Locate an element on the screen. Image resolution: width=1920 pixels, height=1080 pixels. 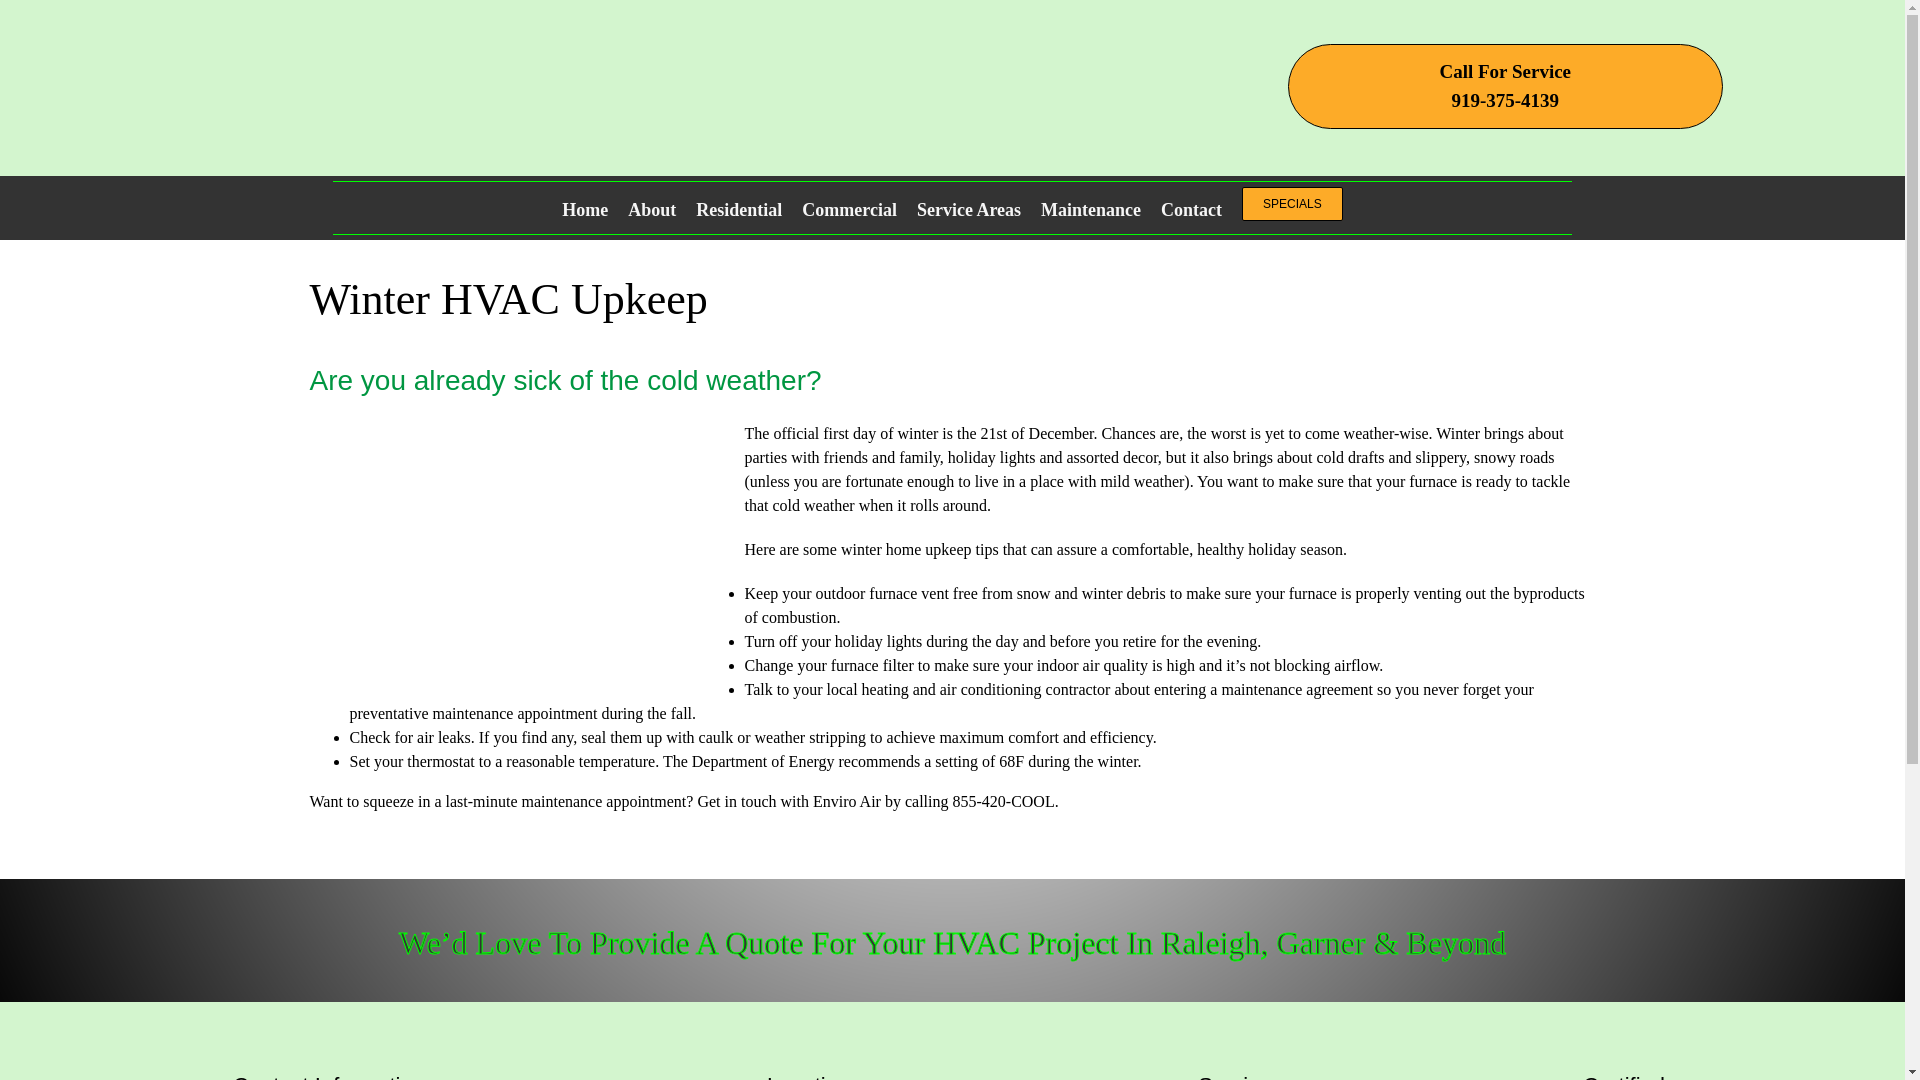
Winter Hvac Upkeep 2 is located at coordinates (1695, 202).